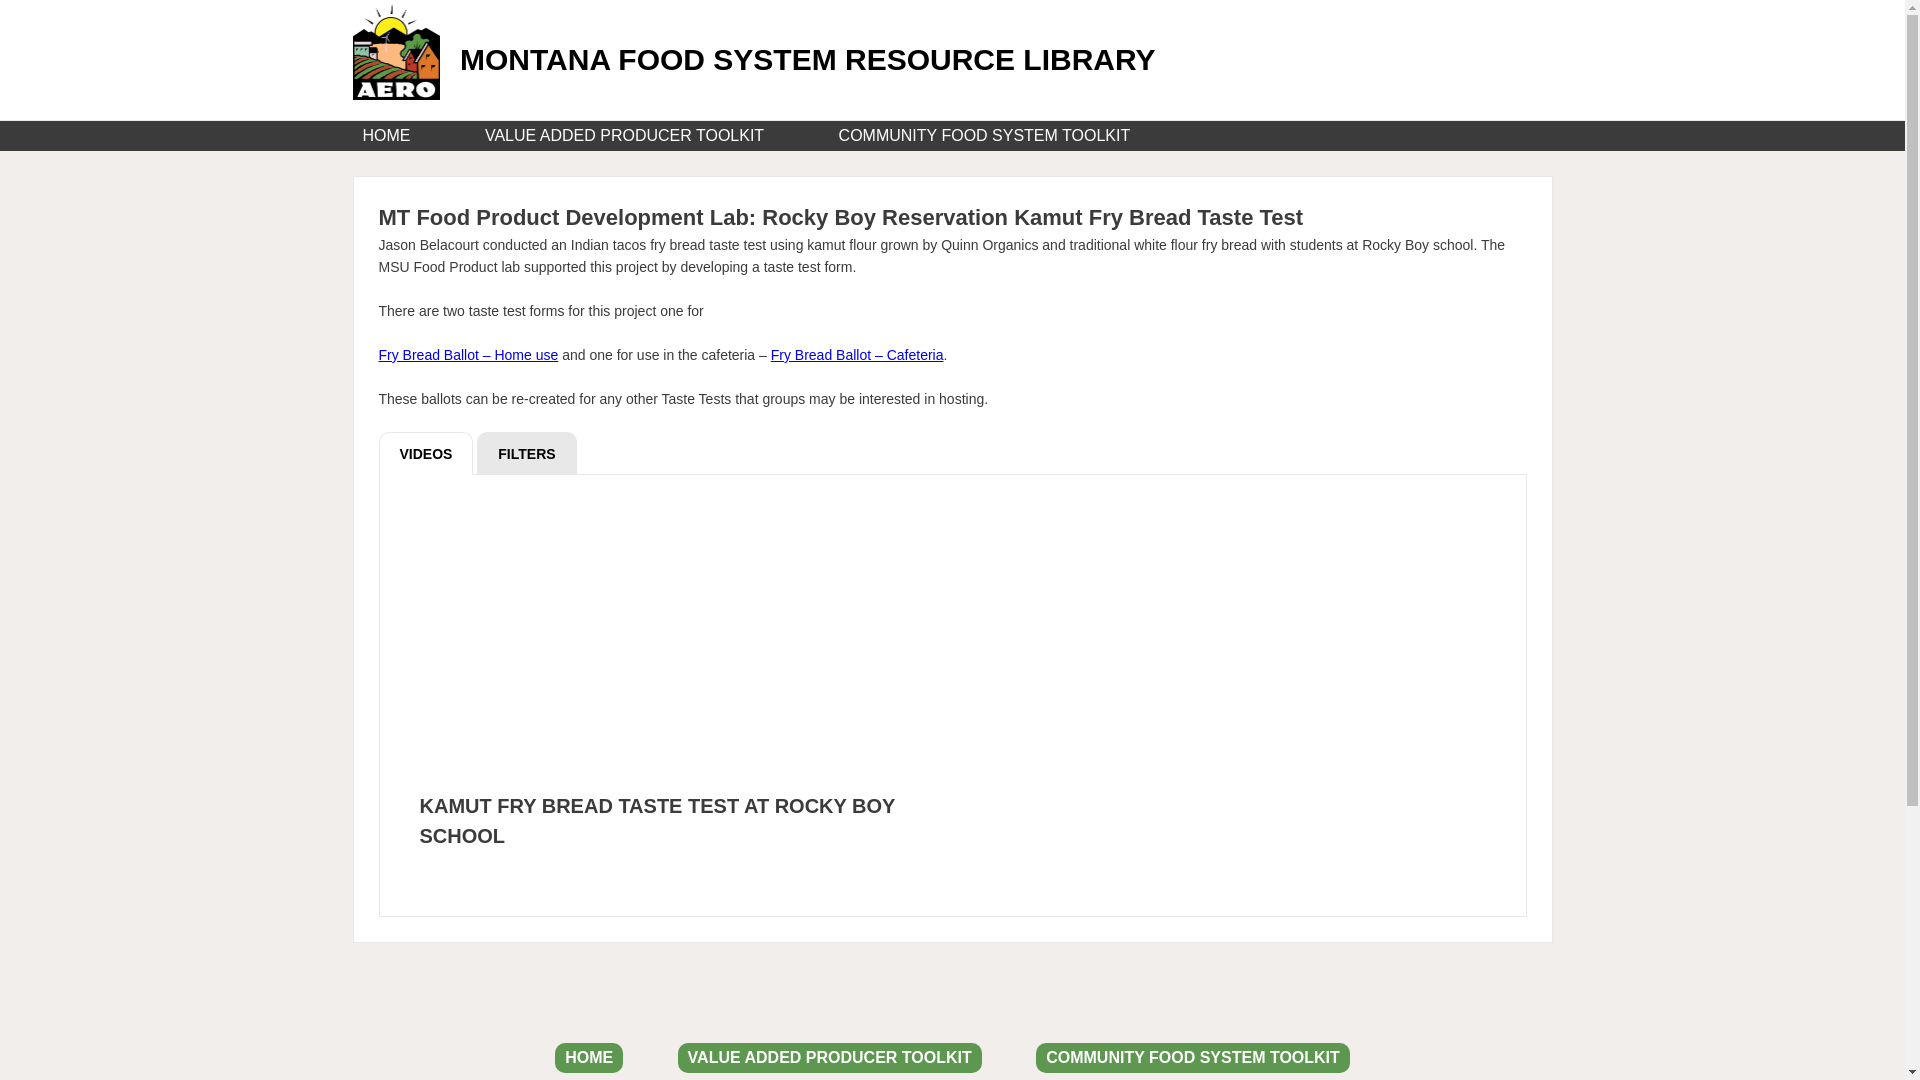 The height and width of the screenshot is (1080, 1920). Describe the element at coordinates (526, 454) in the screenshot. I see `FILTERS` at that location.